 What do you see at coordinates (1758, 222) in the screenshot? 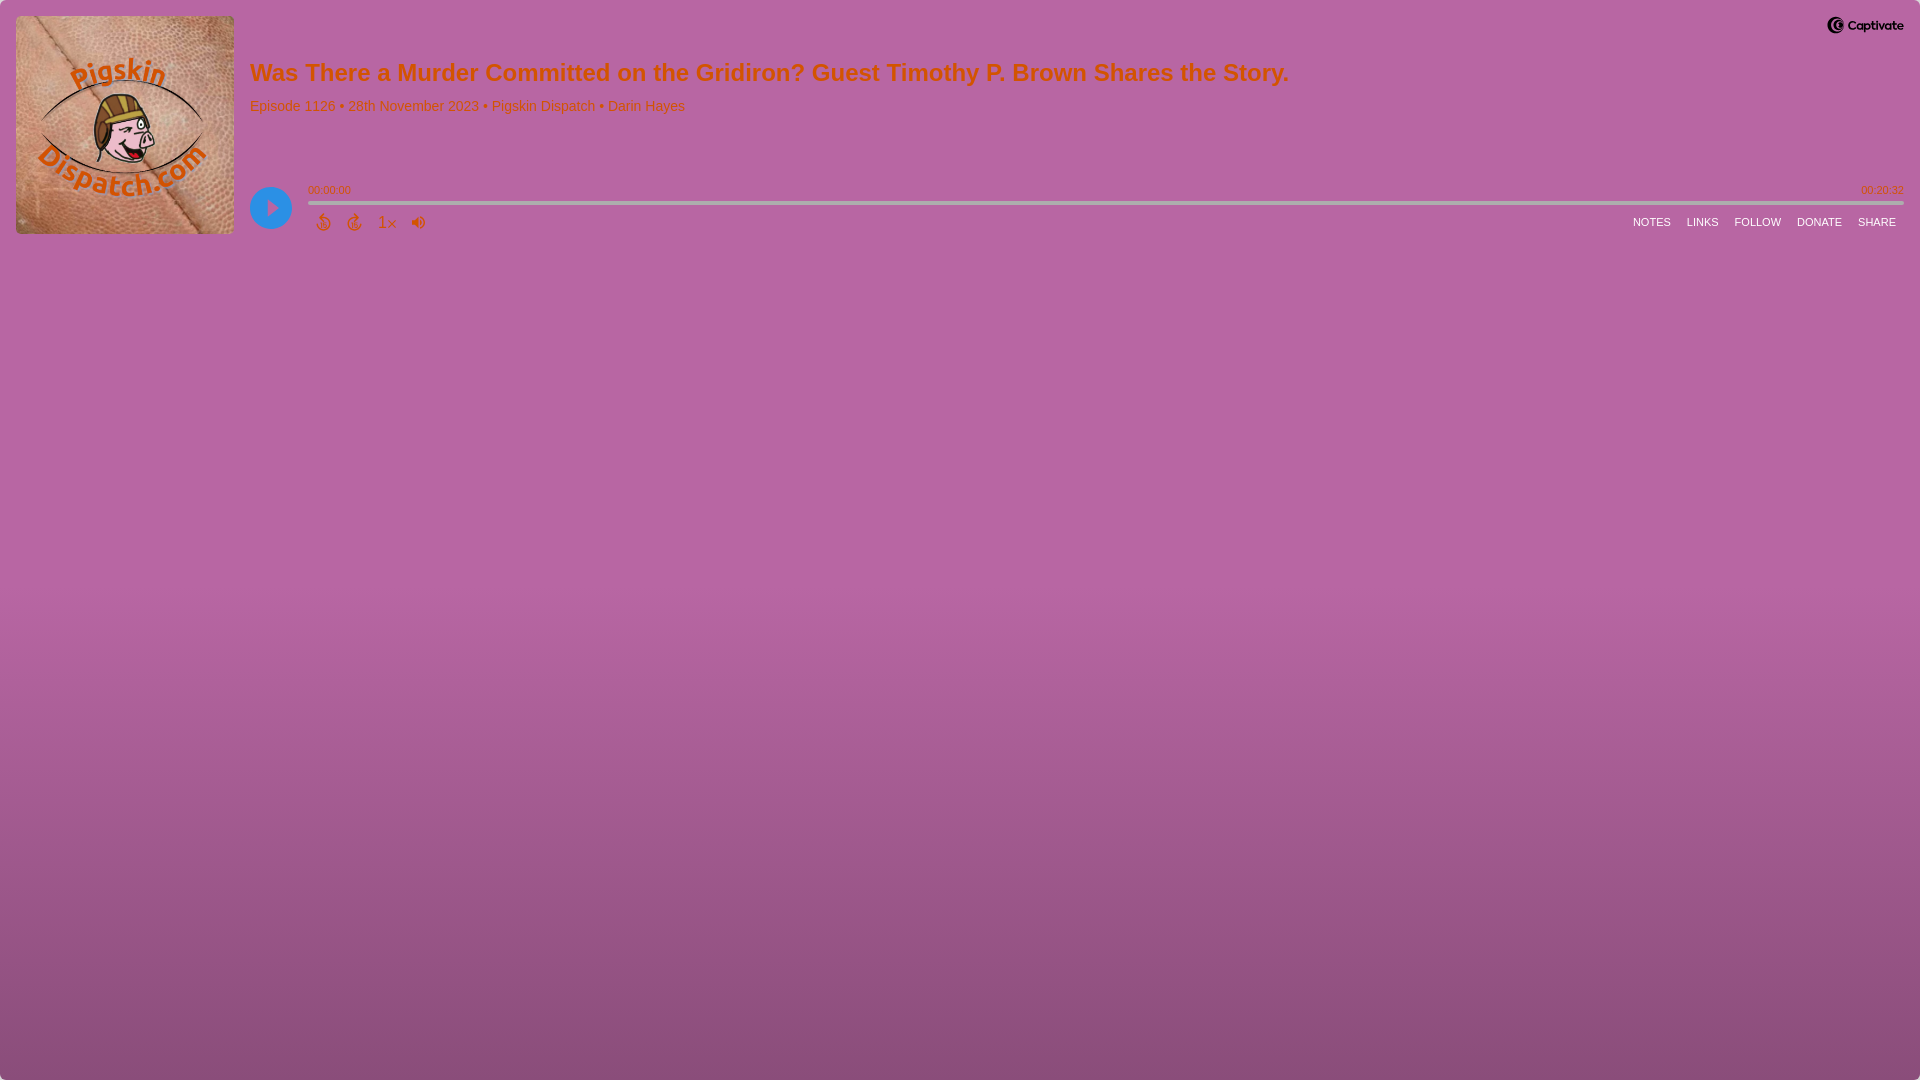
I see `FOLLOW` at bounding box center [1758, 222].